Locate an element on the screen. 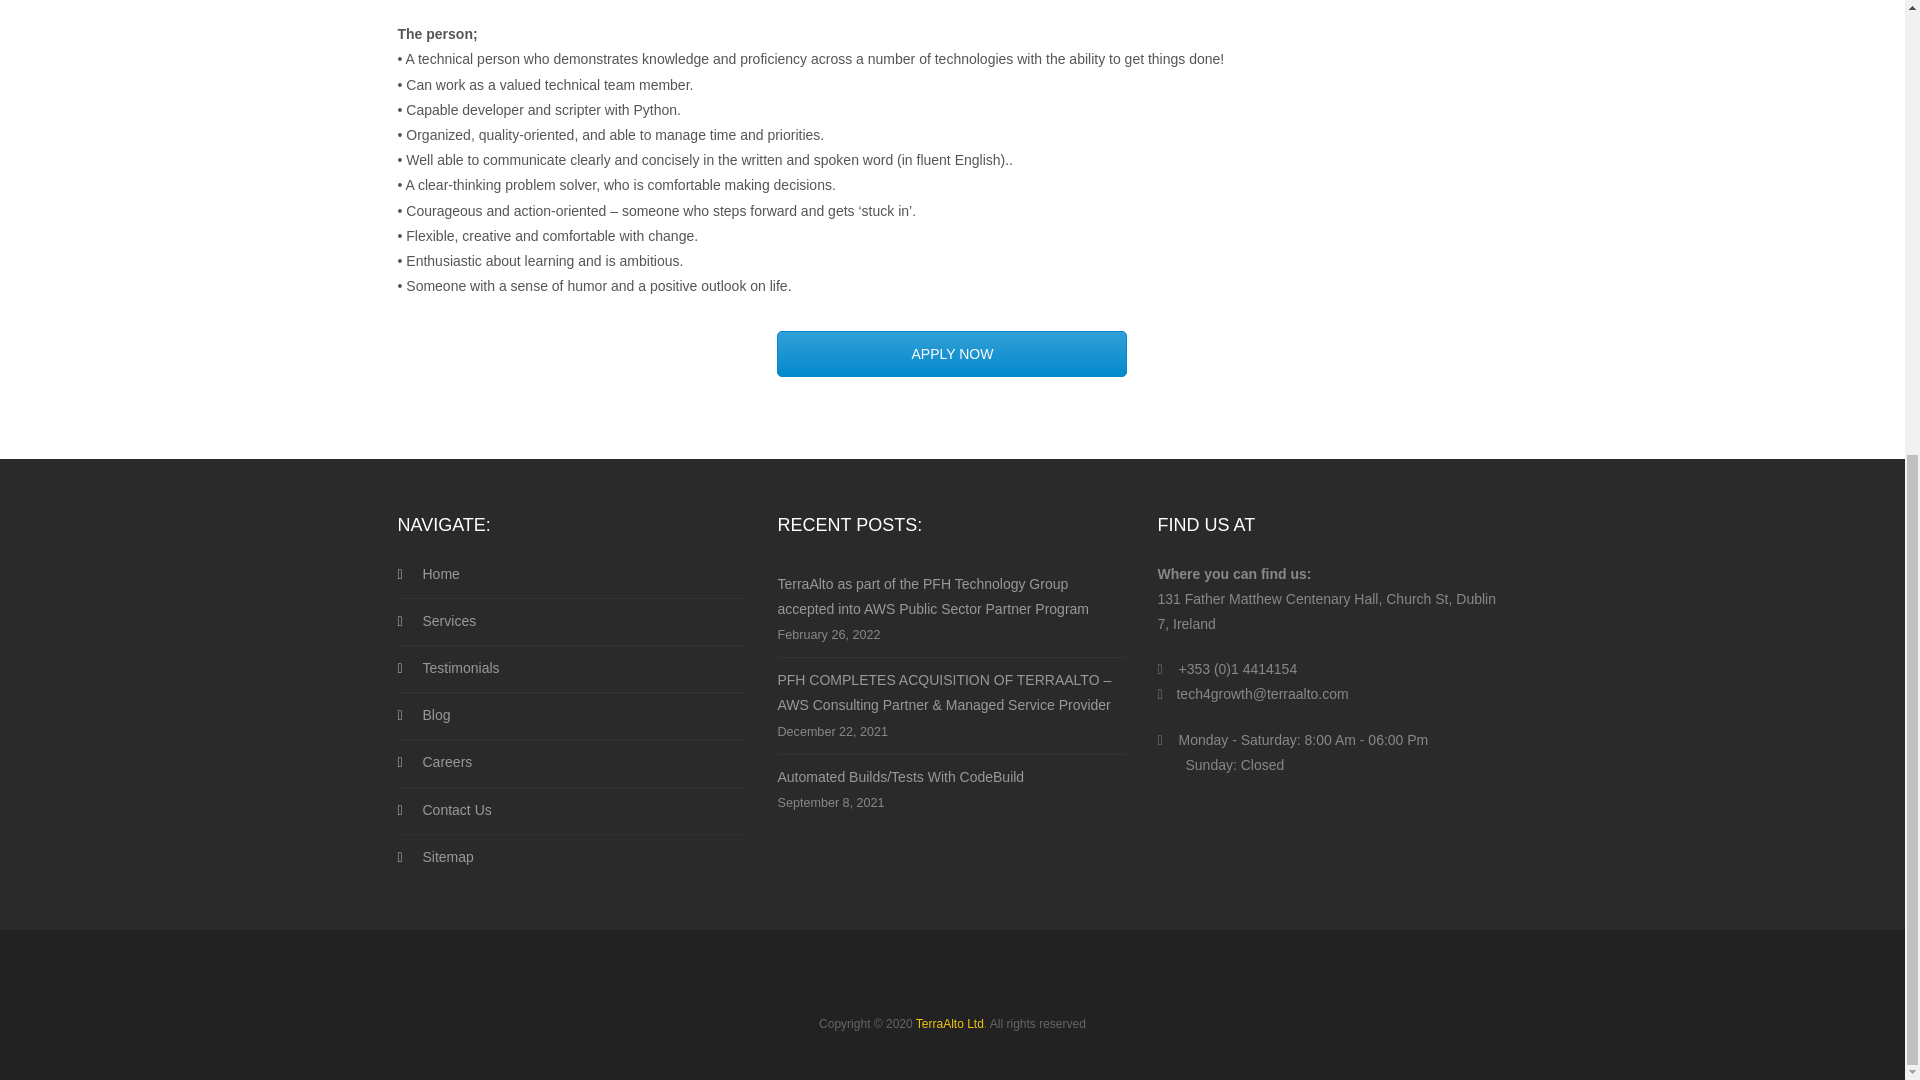 Image resolution: width=1920 pixels, height=1080 pixels. Careers is located at coordinates (572, 762).